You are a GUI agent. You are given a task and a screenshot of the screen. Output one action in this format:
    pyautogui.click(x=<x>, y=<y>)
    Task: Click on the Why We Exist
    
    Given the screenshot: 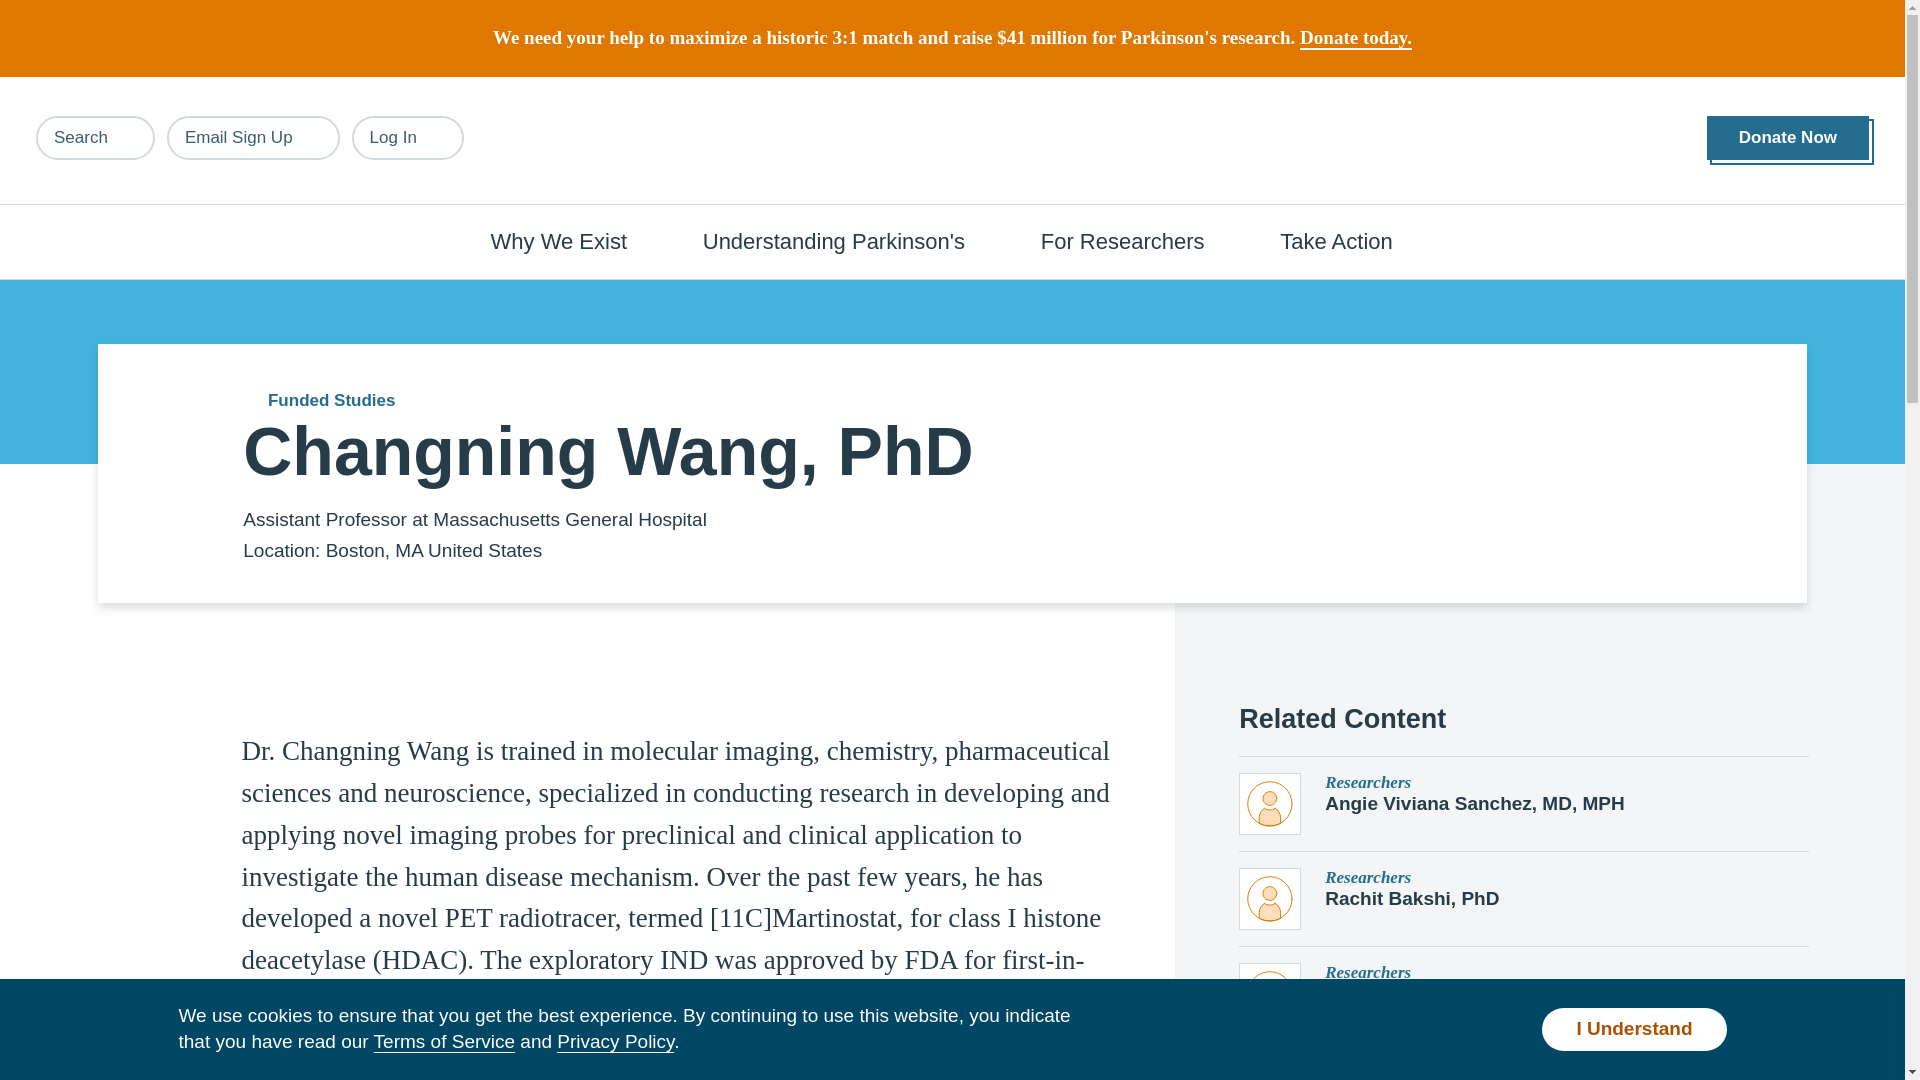 What is the action you would take?
    pyautogui.click(x=570, y=240)
    